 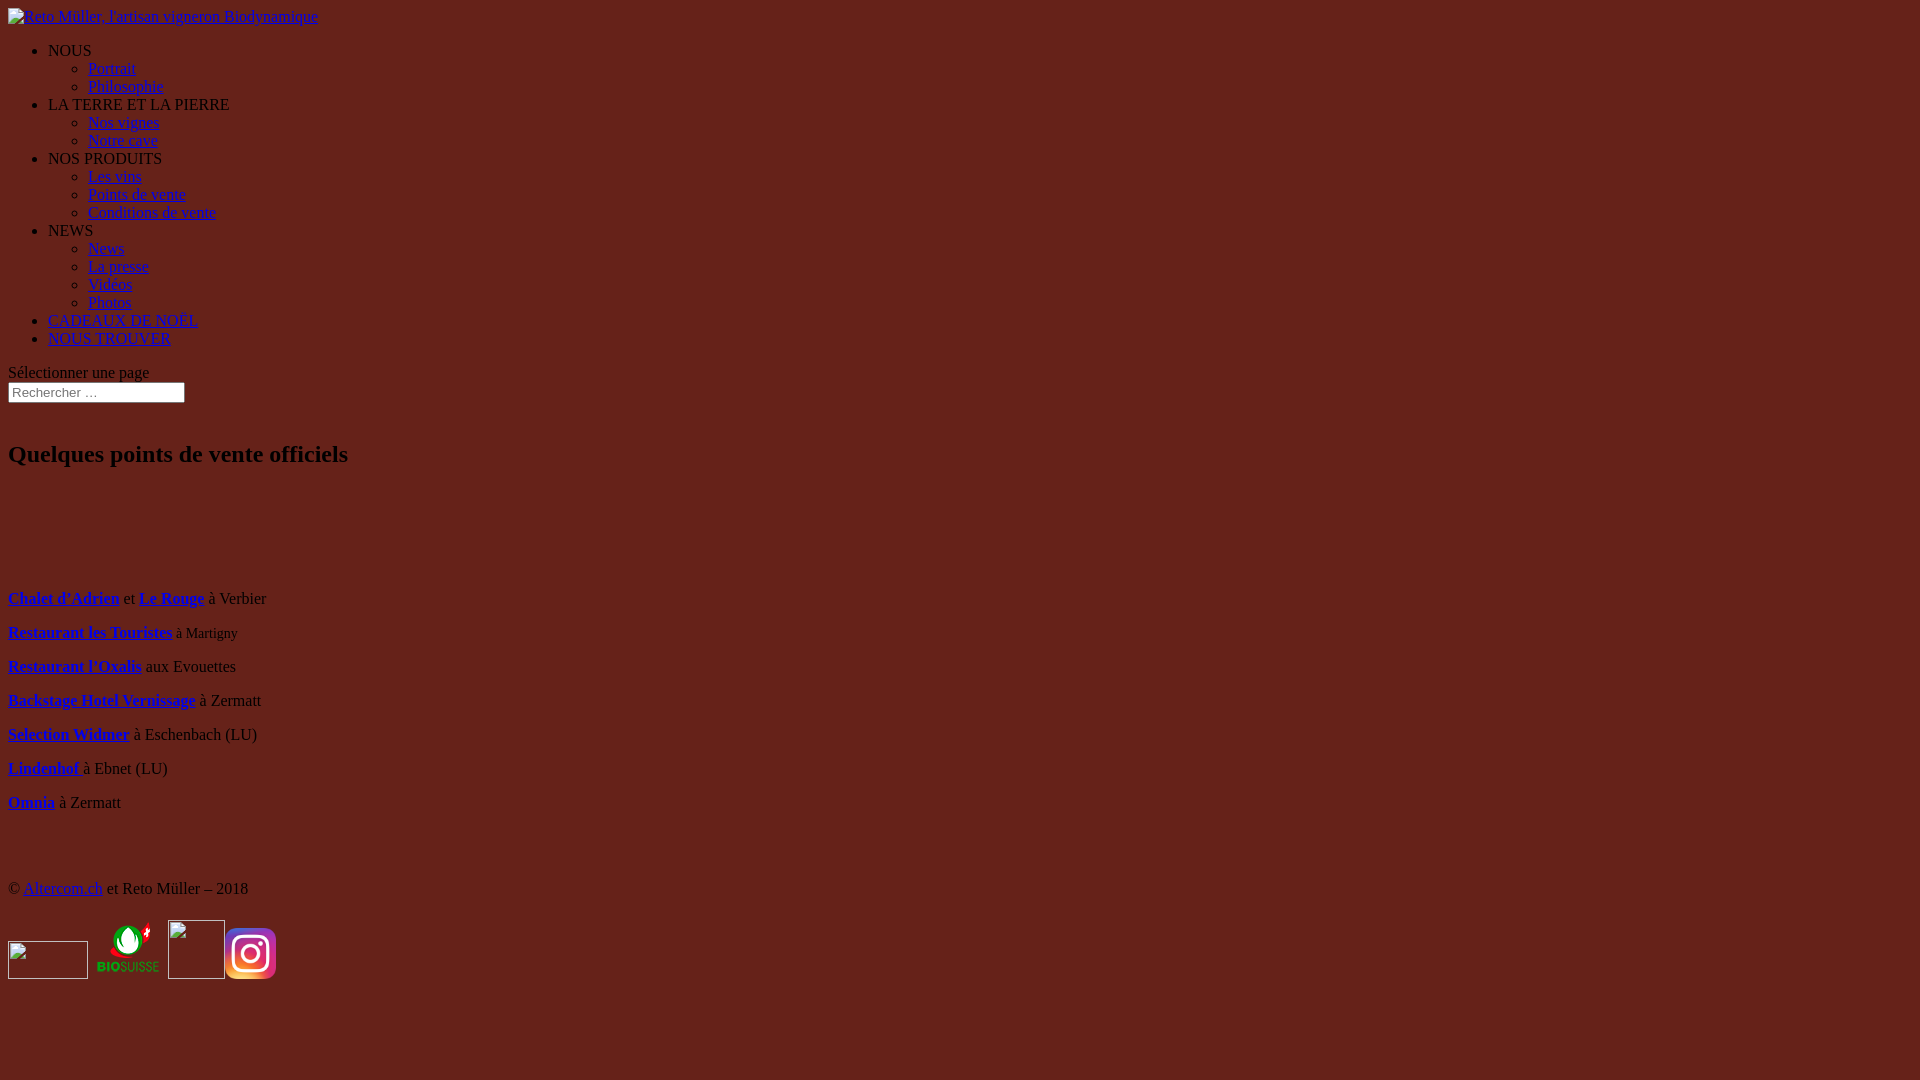 What do you see at coordinates (96, 392) in the screenshot?
I see `Rechercher:` at bounding box center [96, 392].